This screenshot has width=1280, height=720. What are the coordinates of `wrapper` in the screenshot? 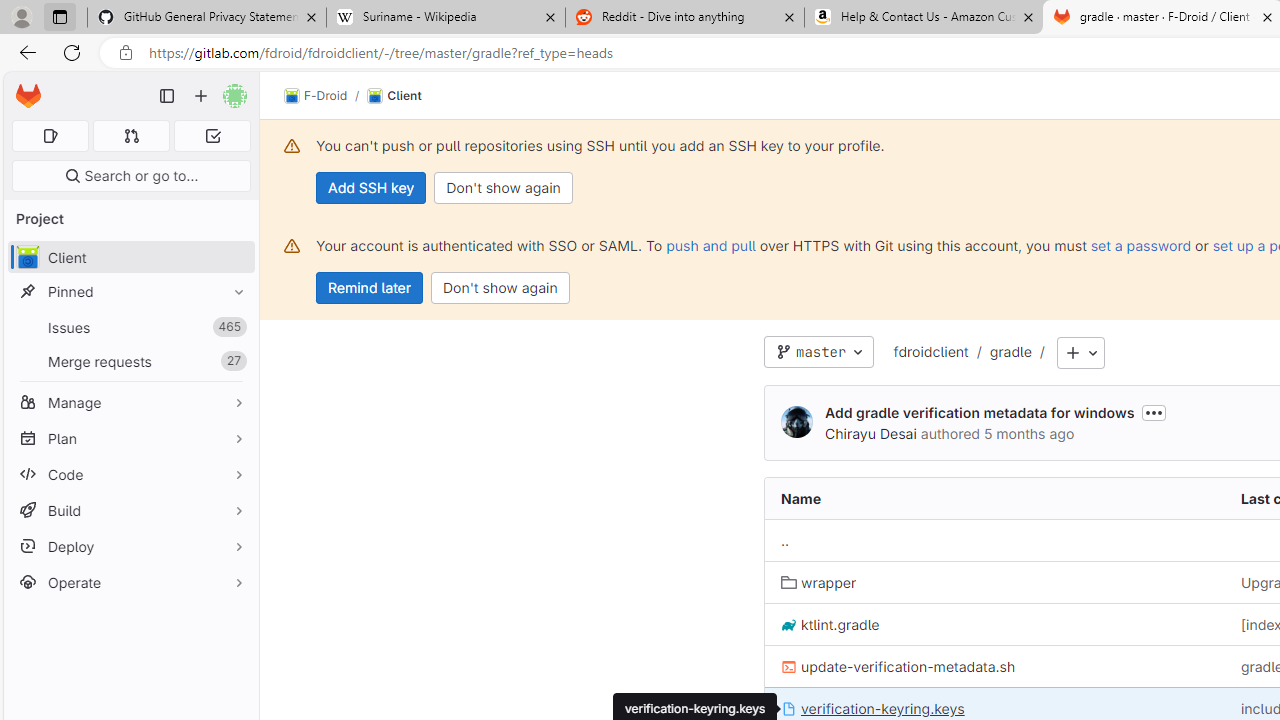 It's located at (994, 582).